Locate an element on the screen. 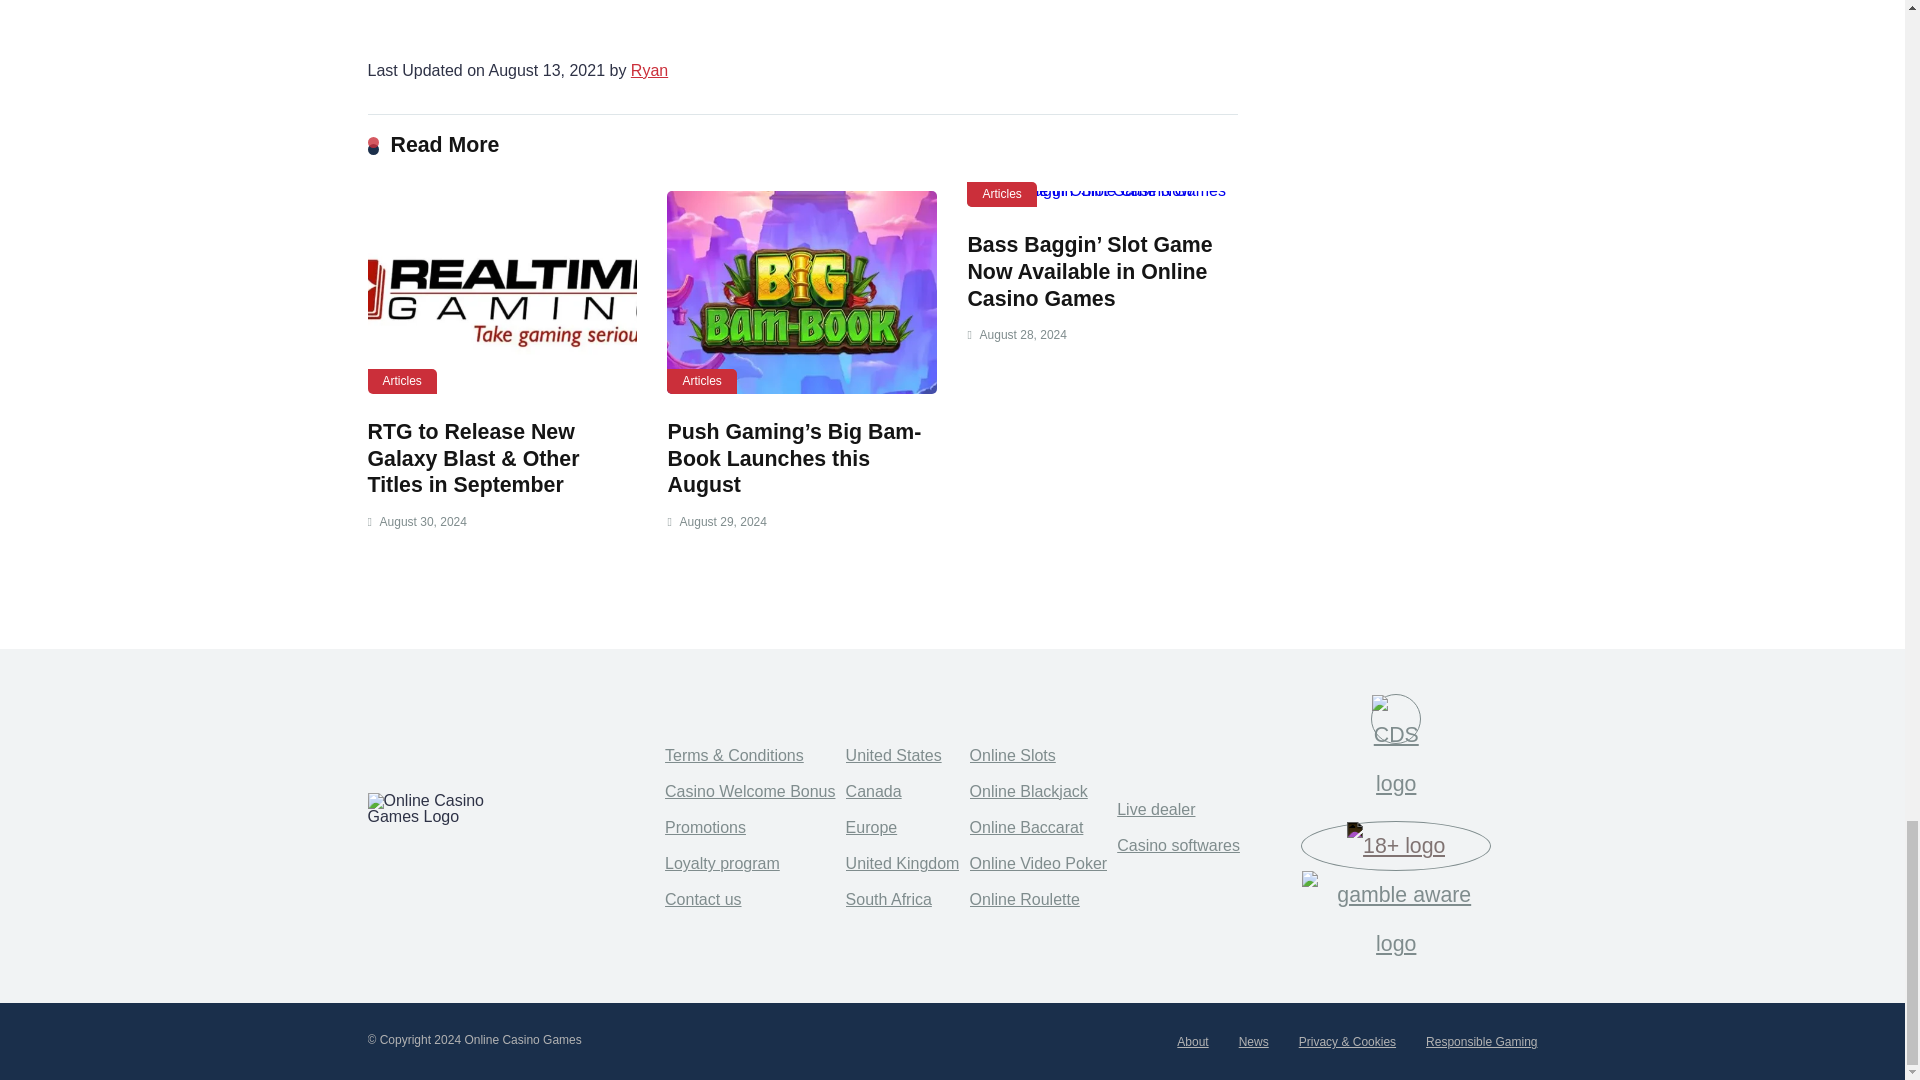 The height and width of the screenshot is (1080, 1920). Articles is located at coordinates (402, 382).